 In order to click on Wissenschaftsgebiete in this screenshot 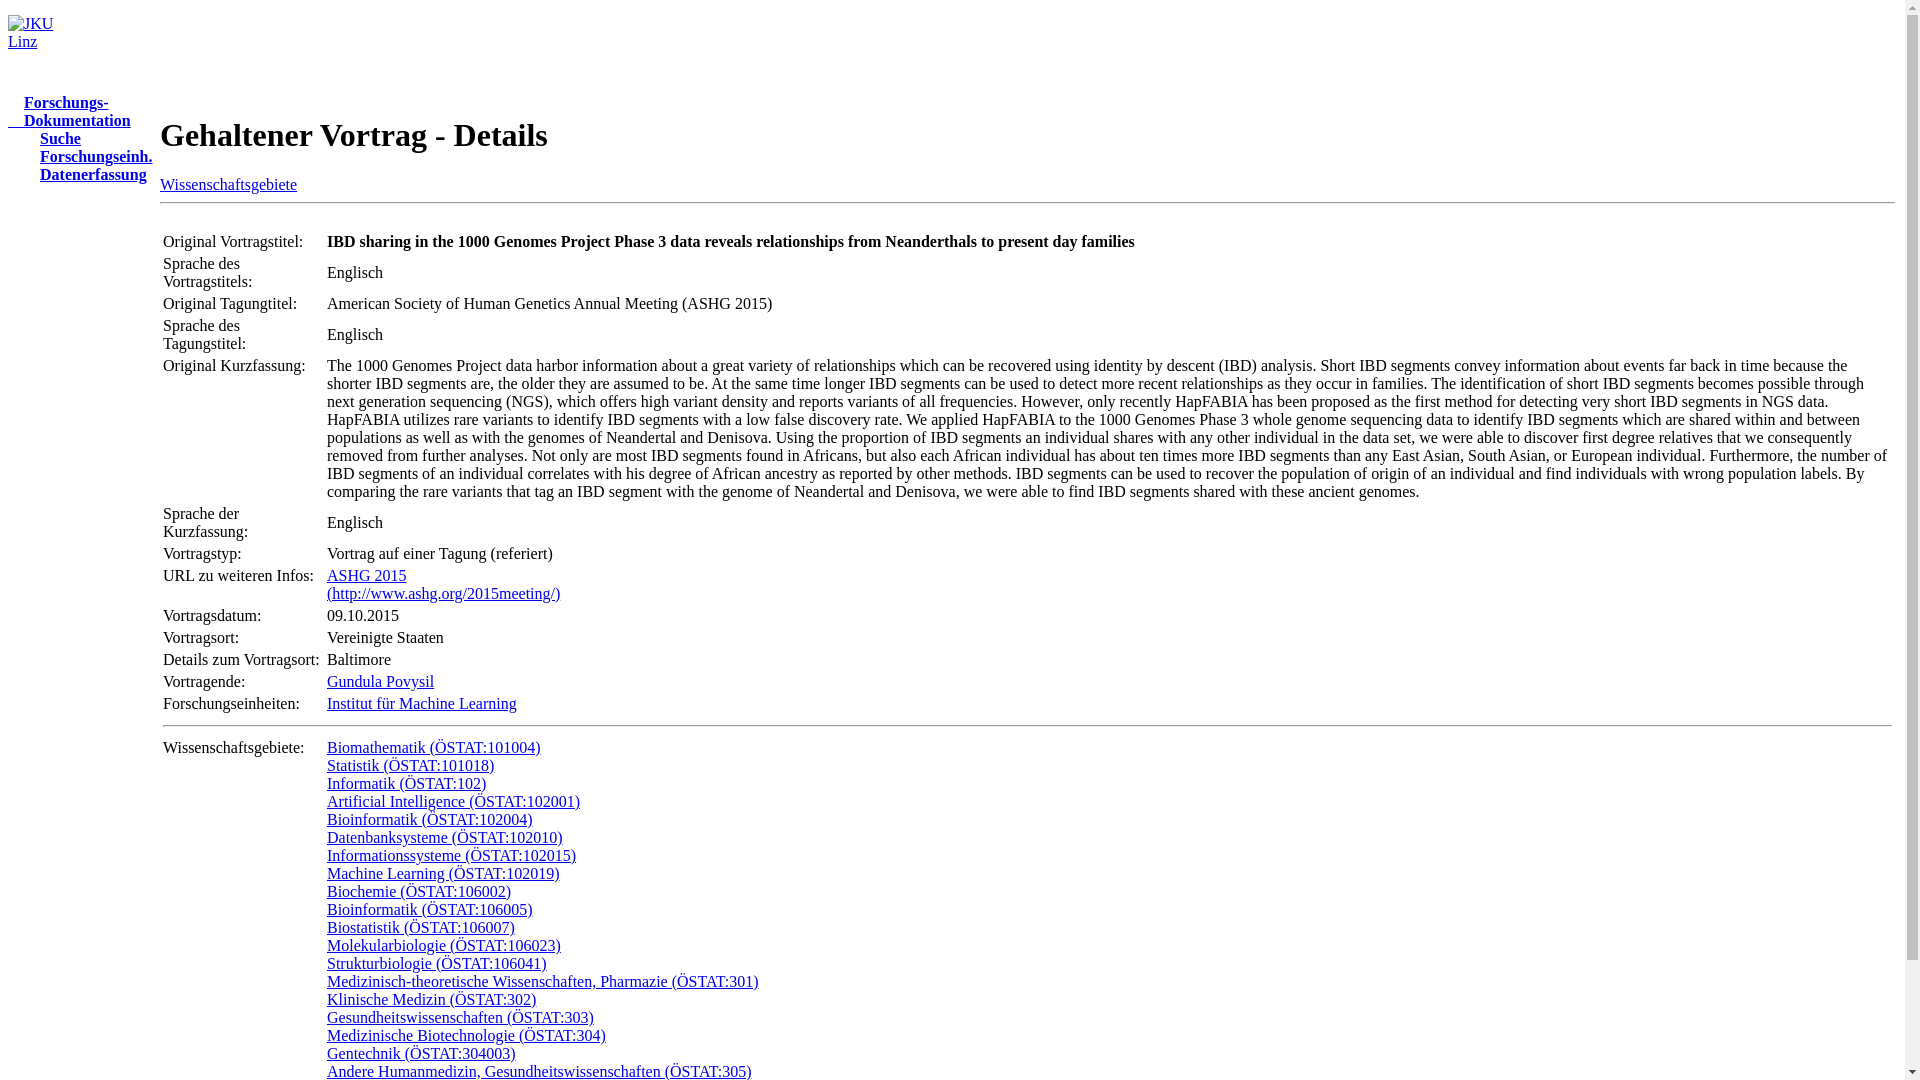, I will do `click(228, 184)`.